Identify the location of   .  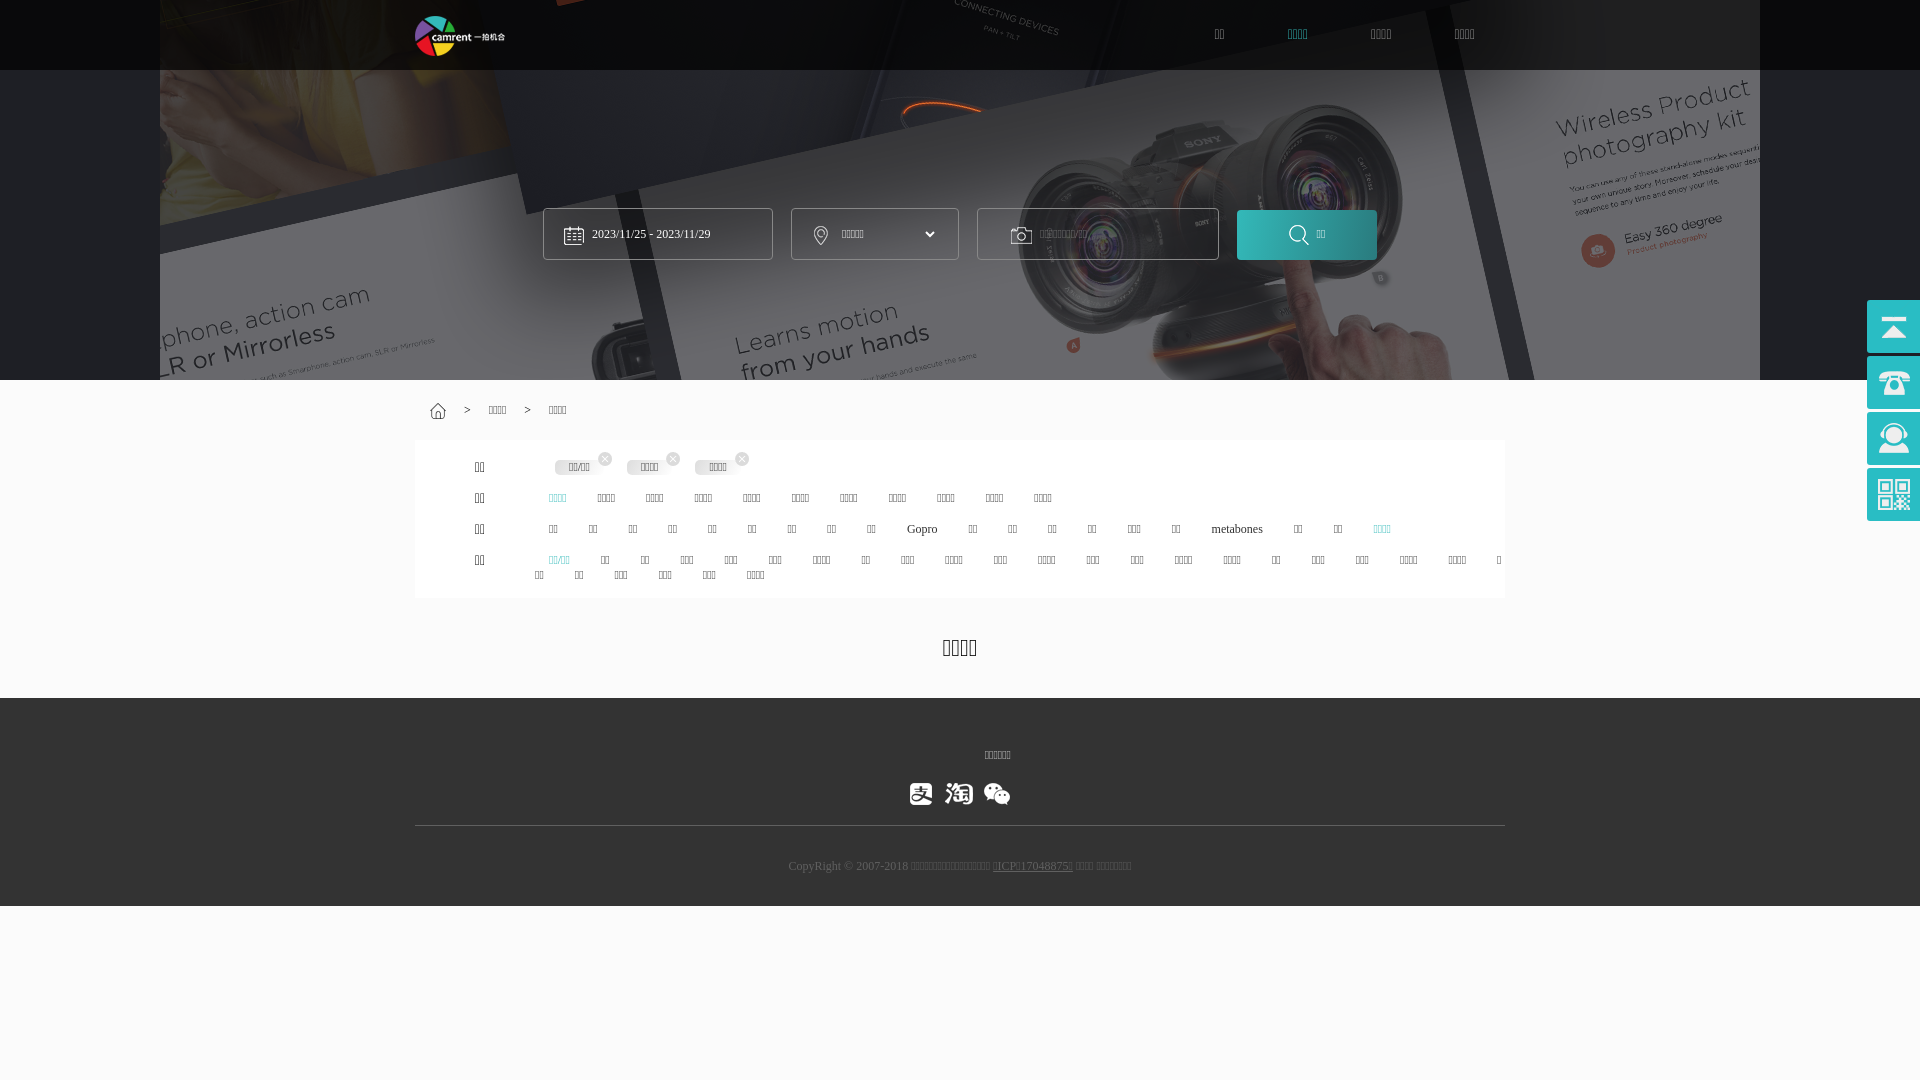
(925, 790).